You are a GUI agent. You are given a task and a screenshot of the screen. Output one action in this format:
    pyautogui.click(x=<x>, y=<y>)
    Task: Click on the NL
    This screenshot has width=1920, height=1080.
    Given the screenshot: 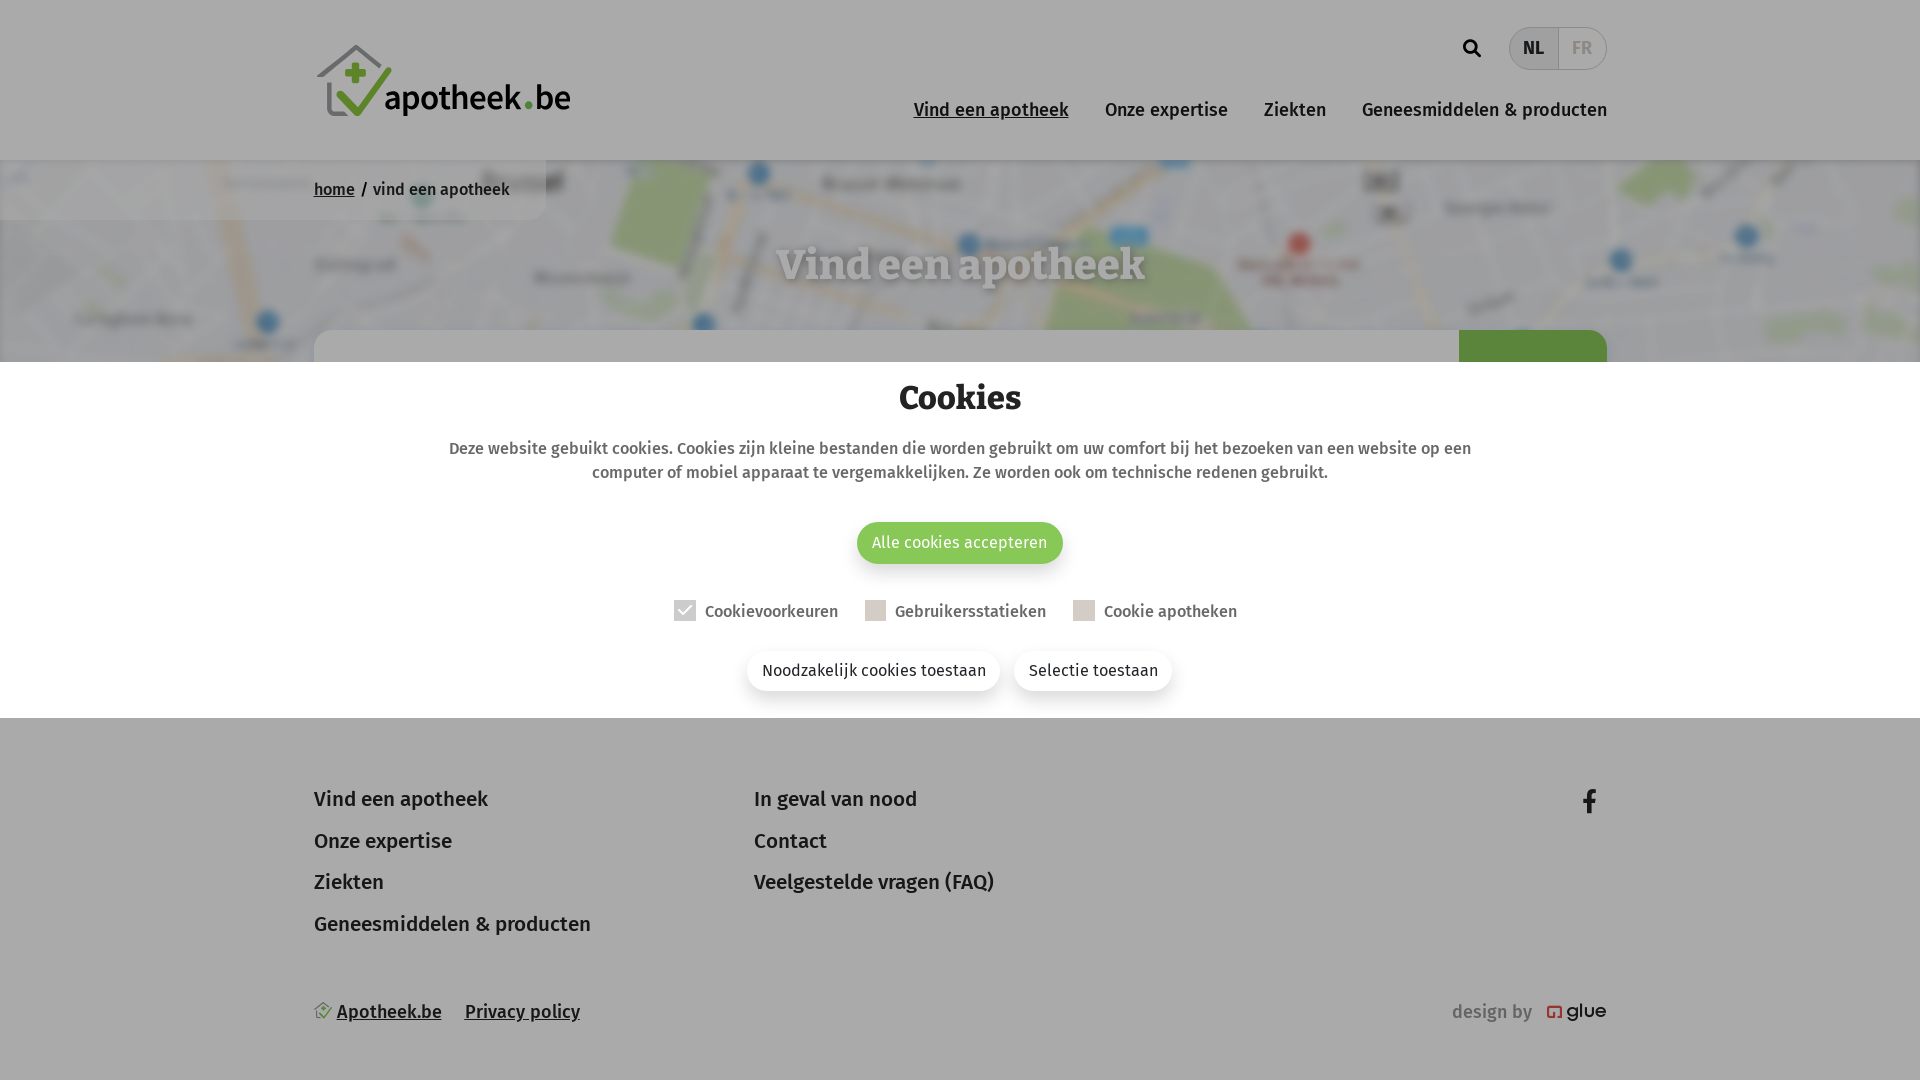 What is the action you would take?
    pyautogui.click(x=1533, y=48)
    